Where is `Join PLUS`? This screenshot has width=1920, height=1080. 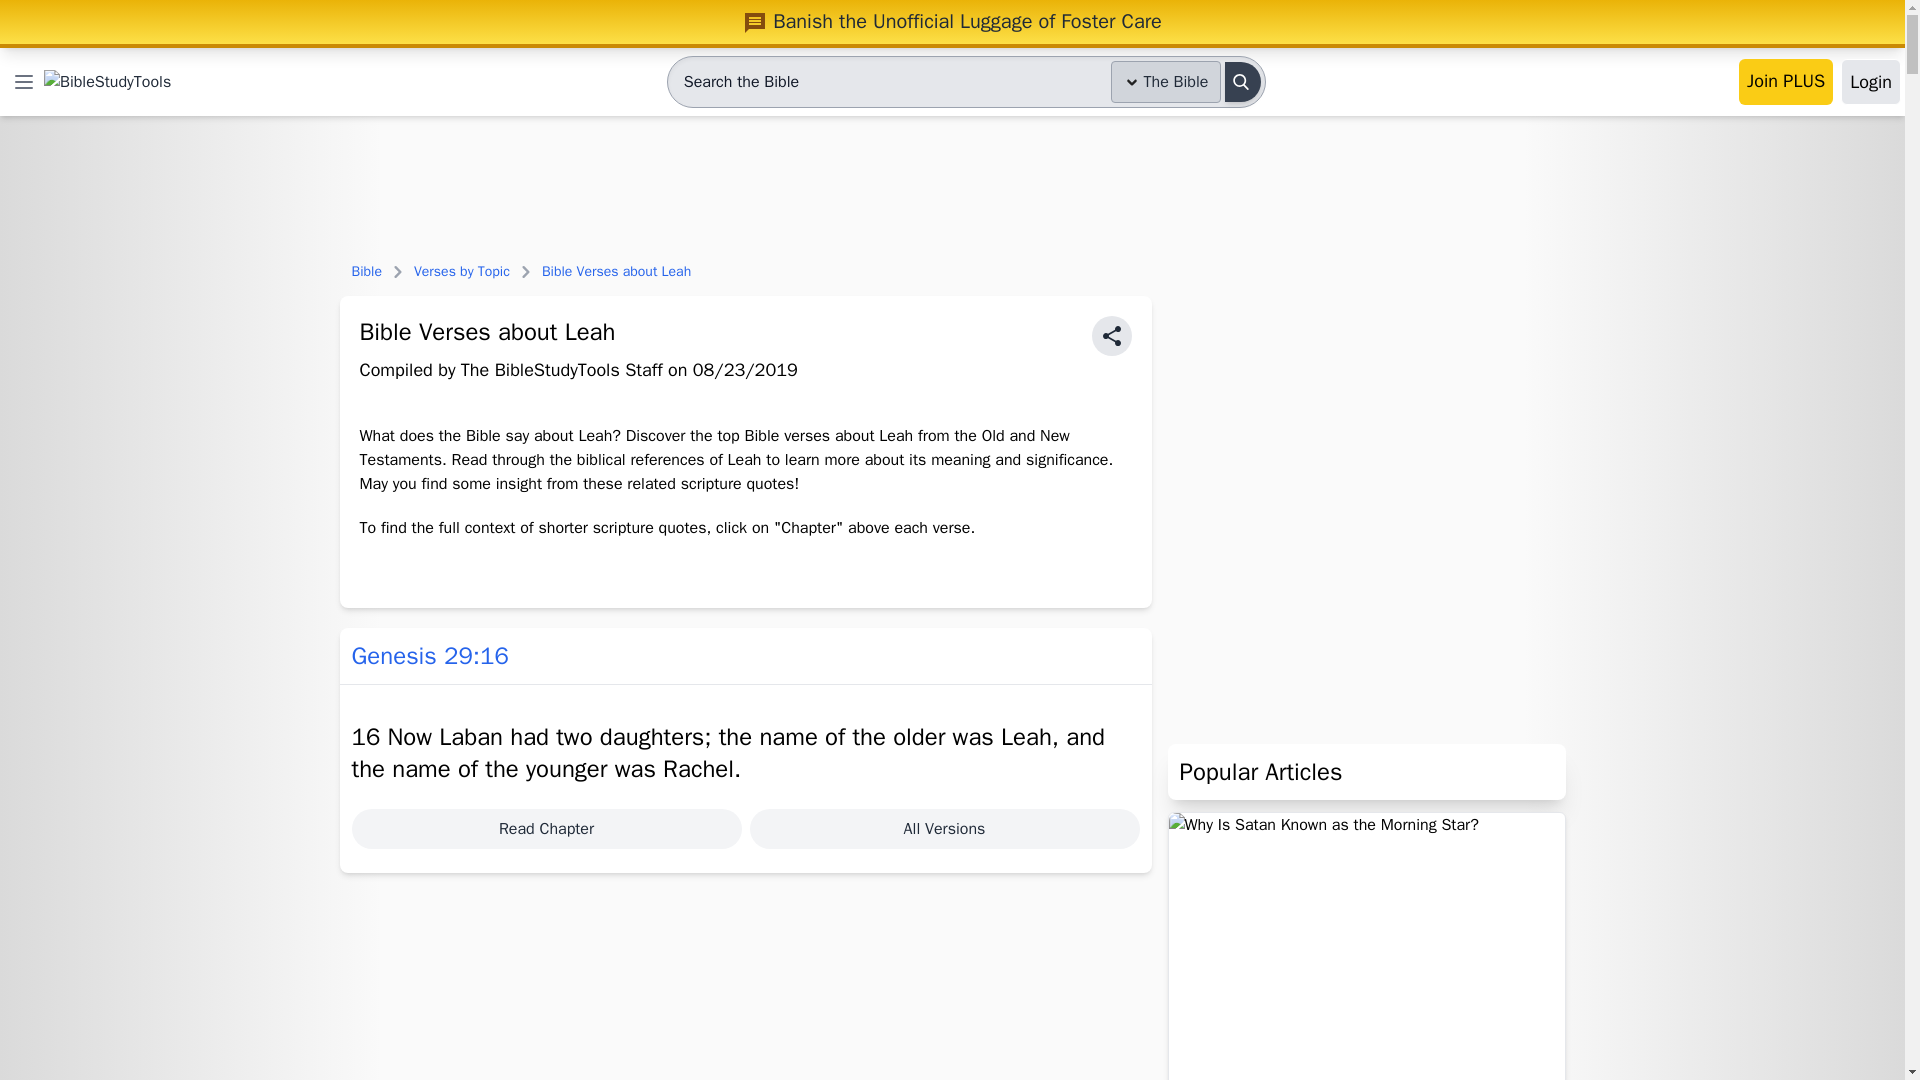 Join PLUS is located at coordinates (1786, 82).